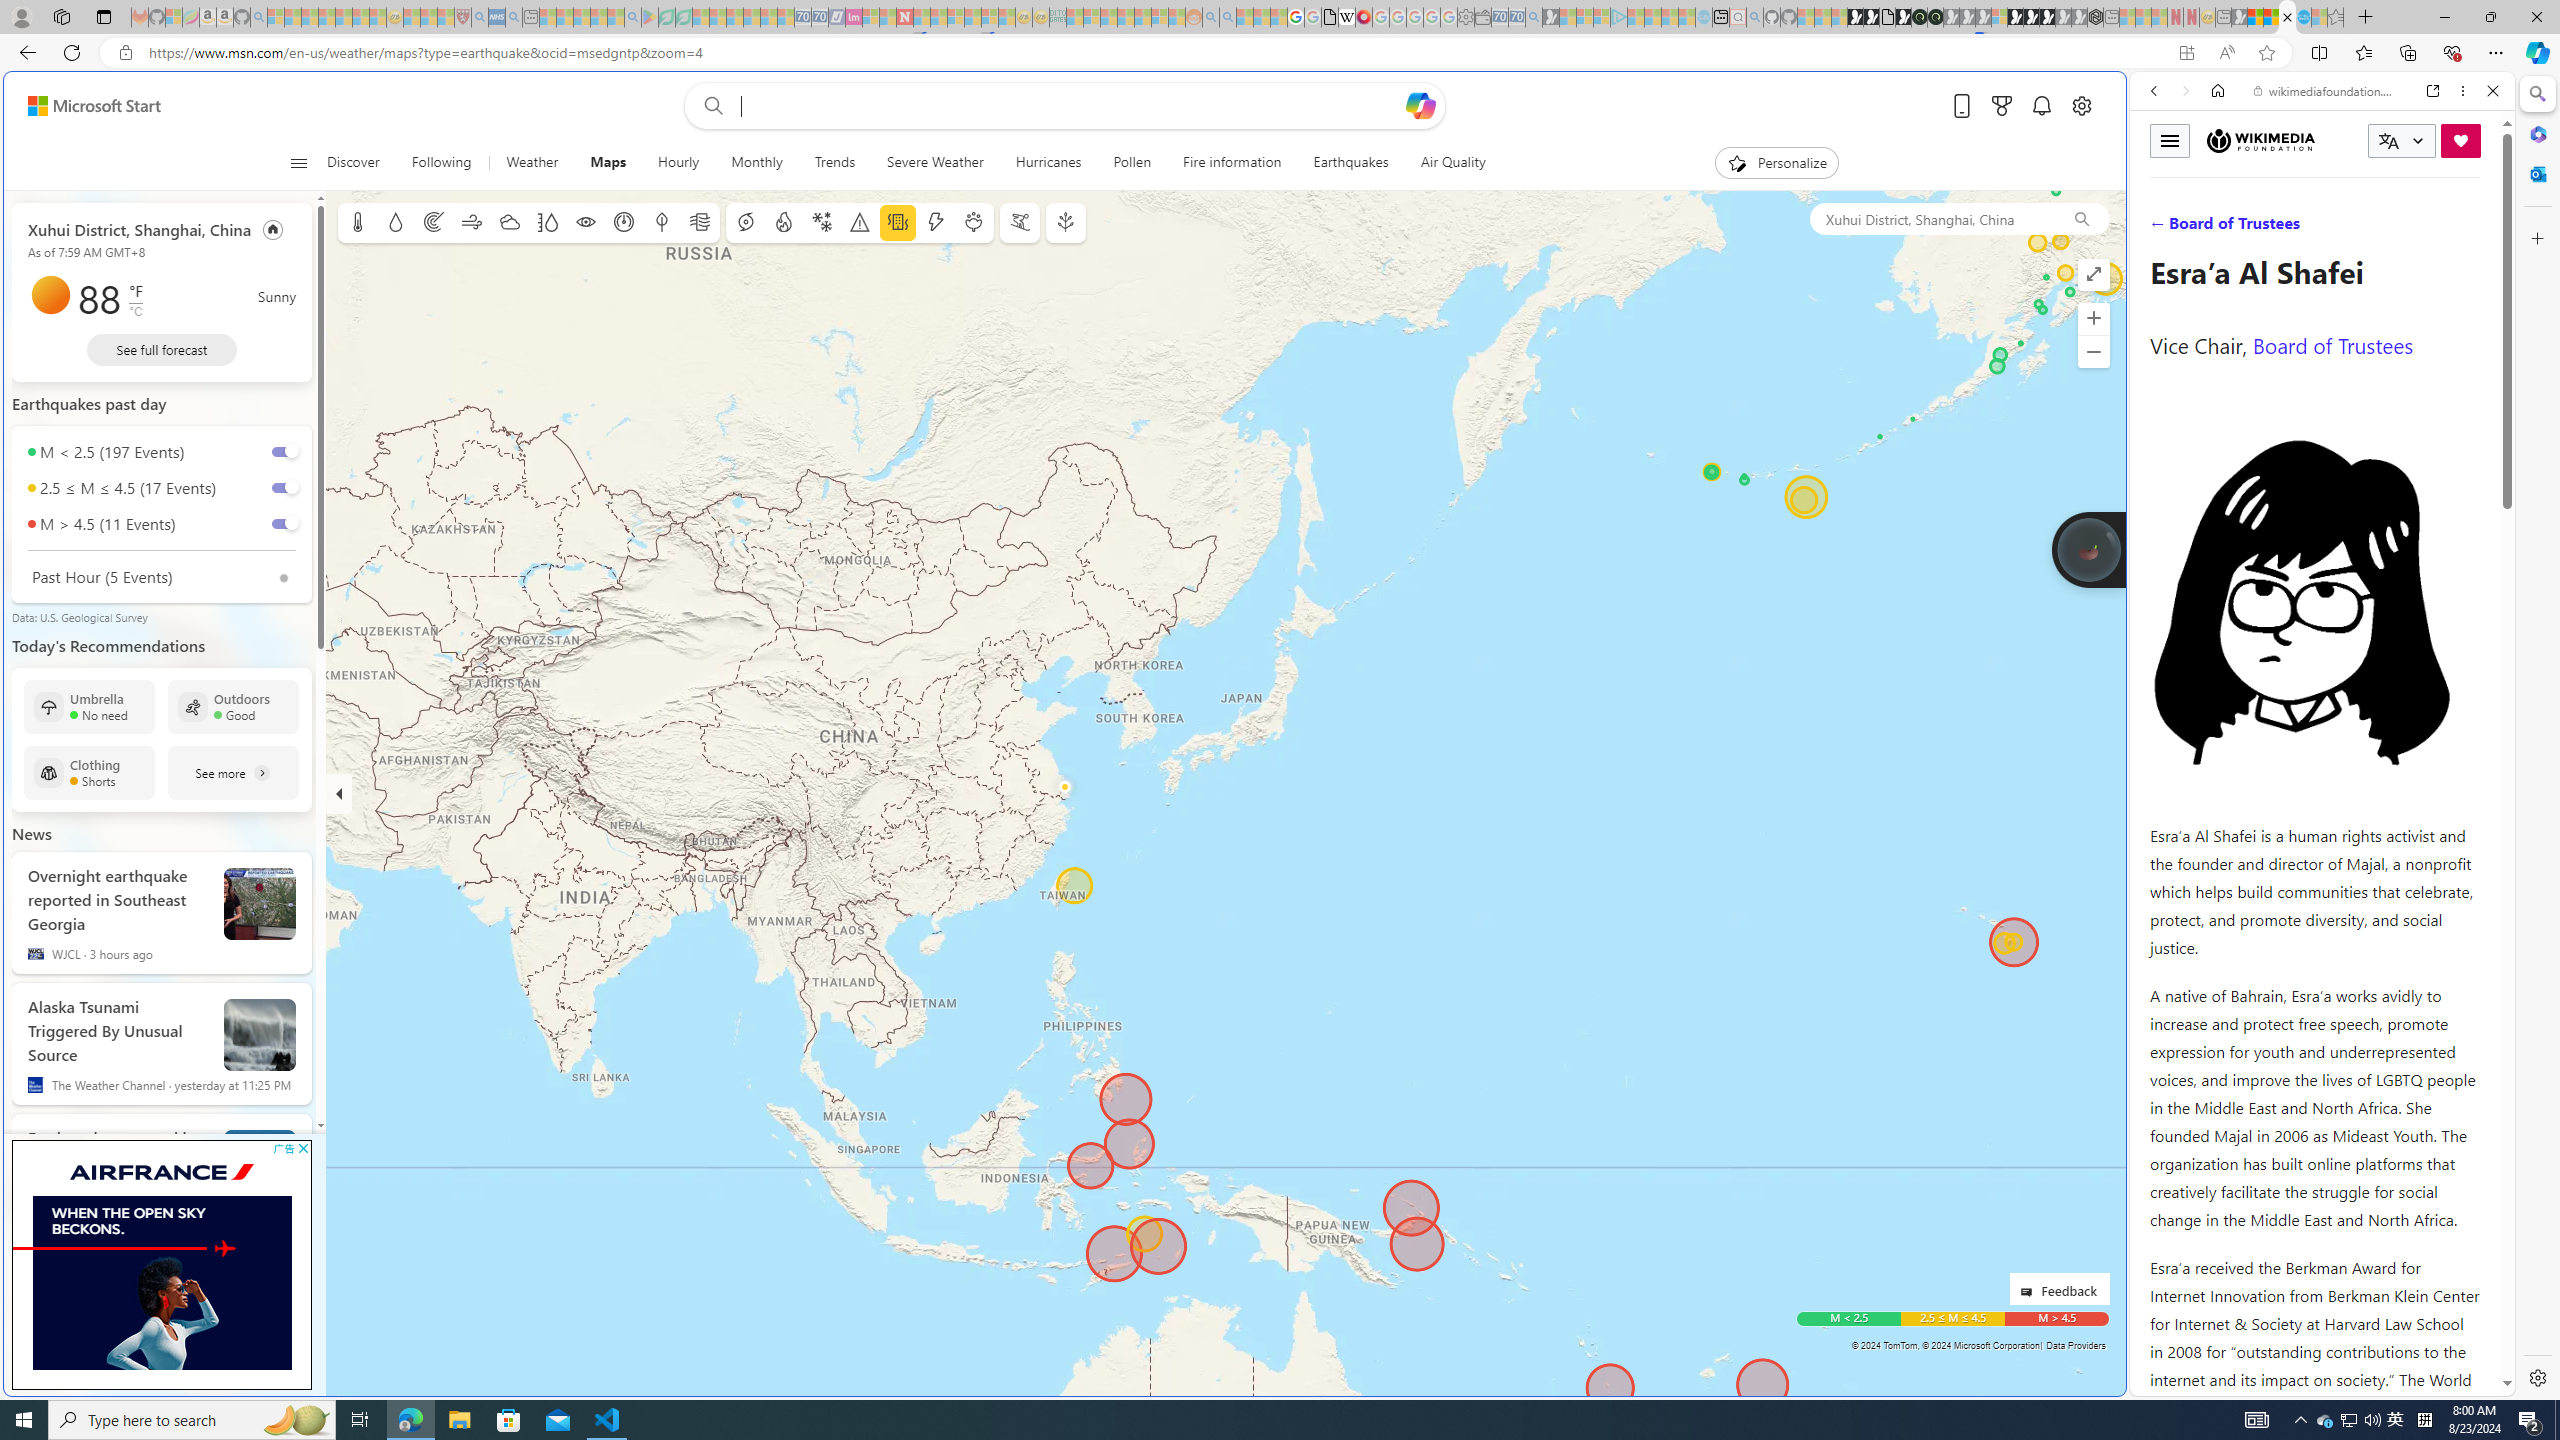  I want to click on github - Search - Sleeping, so click(1754, 17).